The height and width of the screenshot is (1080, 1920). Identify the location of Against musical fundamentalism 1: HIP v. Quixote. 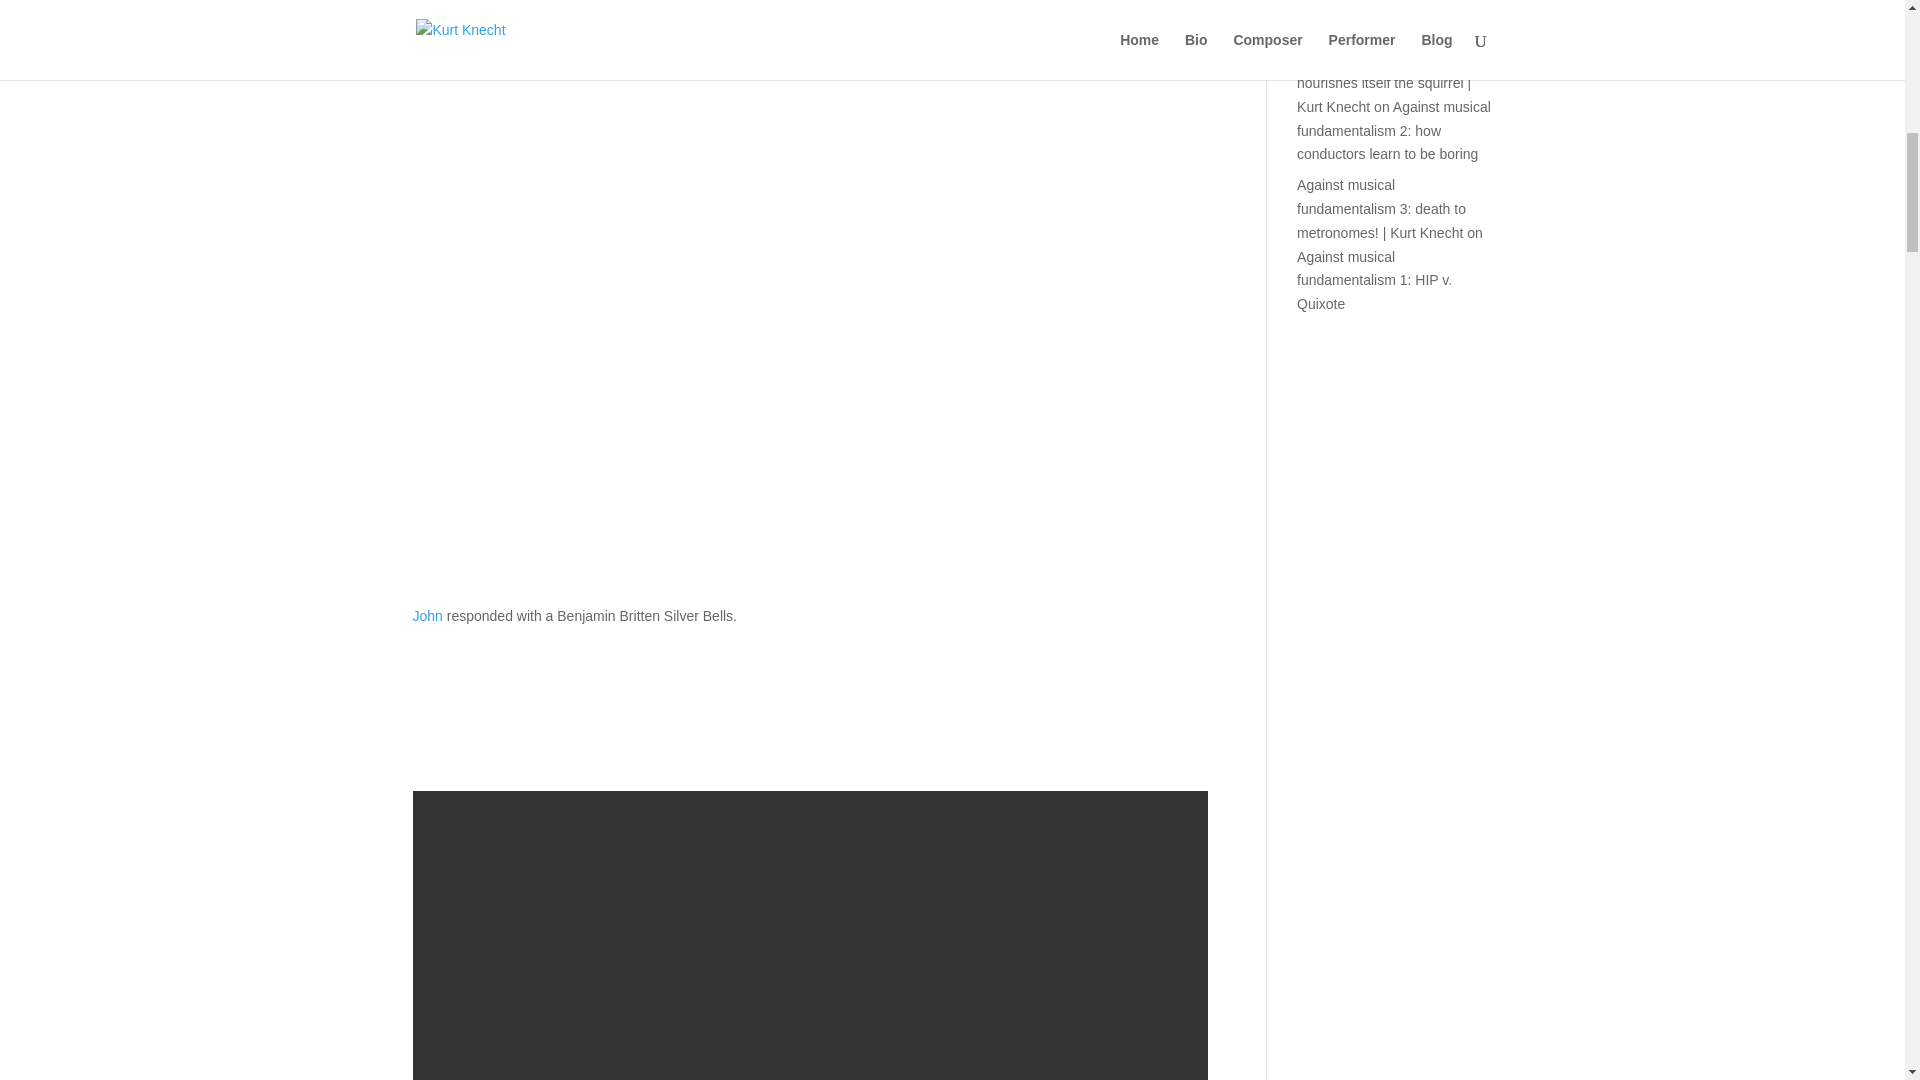
(1374, 281).